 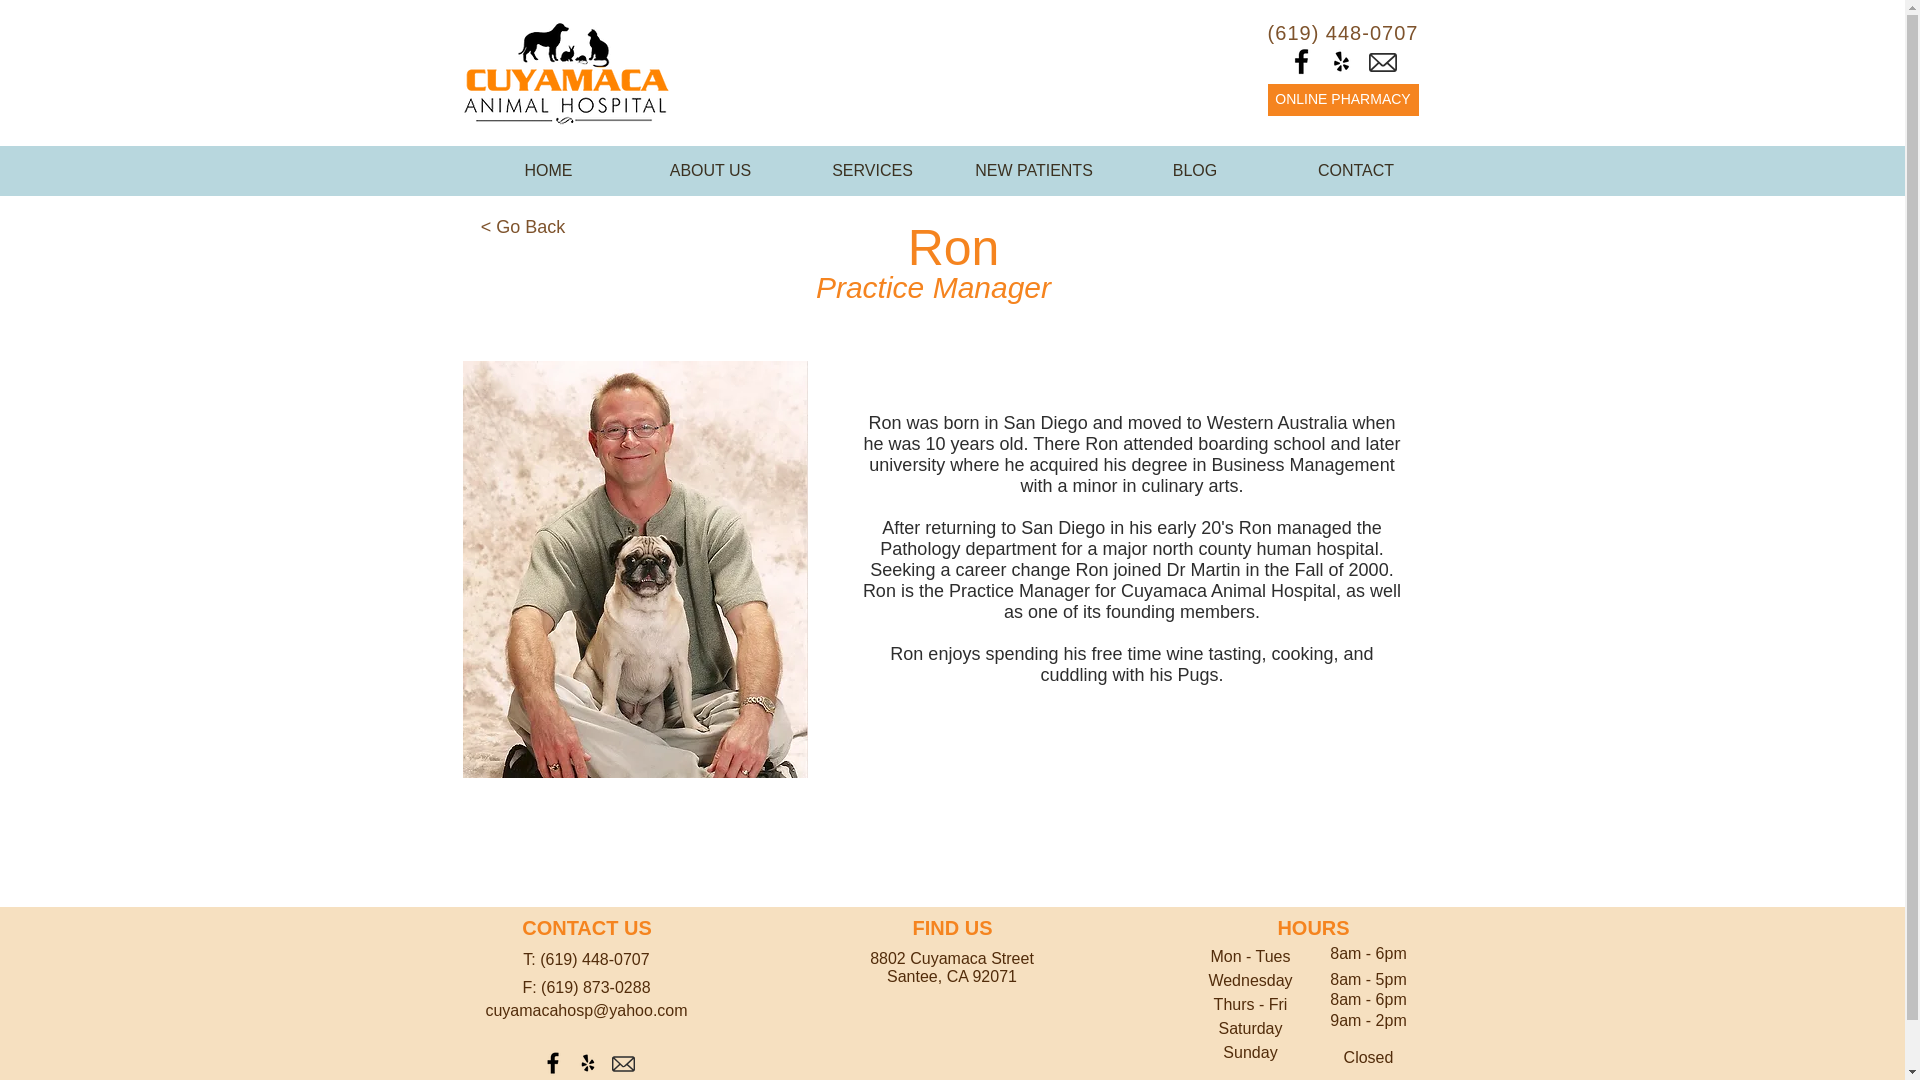 I want to click on ONLINE PHARMACY, so click(x=1342, y=100).